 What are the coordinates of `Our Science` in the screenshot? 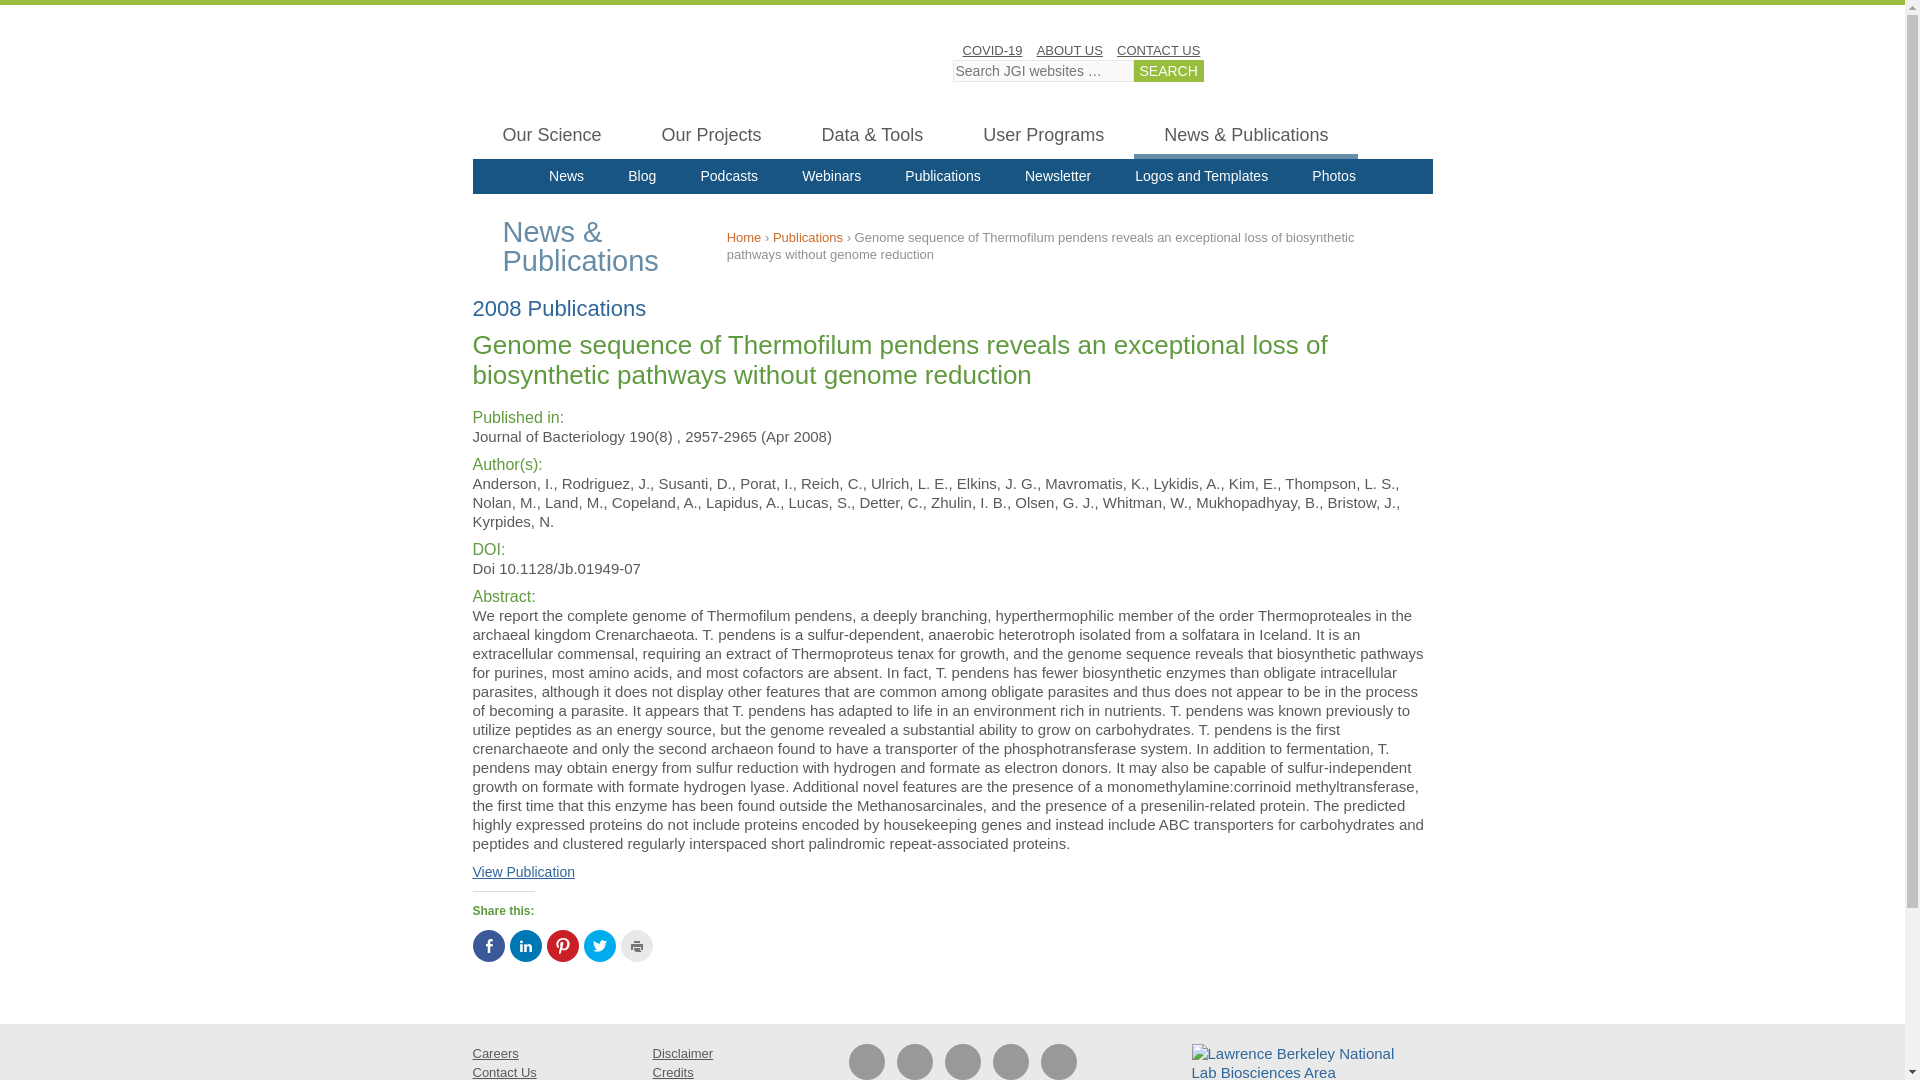 It's located at (552, 138).